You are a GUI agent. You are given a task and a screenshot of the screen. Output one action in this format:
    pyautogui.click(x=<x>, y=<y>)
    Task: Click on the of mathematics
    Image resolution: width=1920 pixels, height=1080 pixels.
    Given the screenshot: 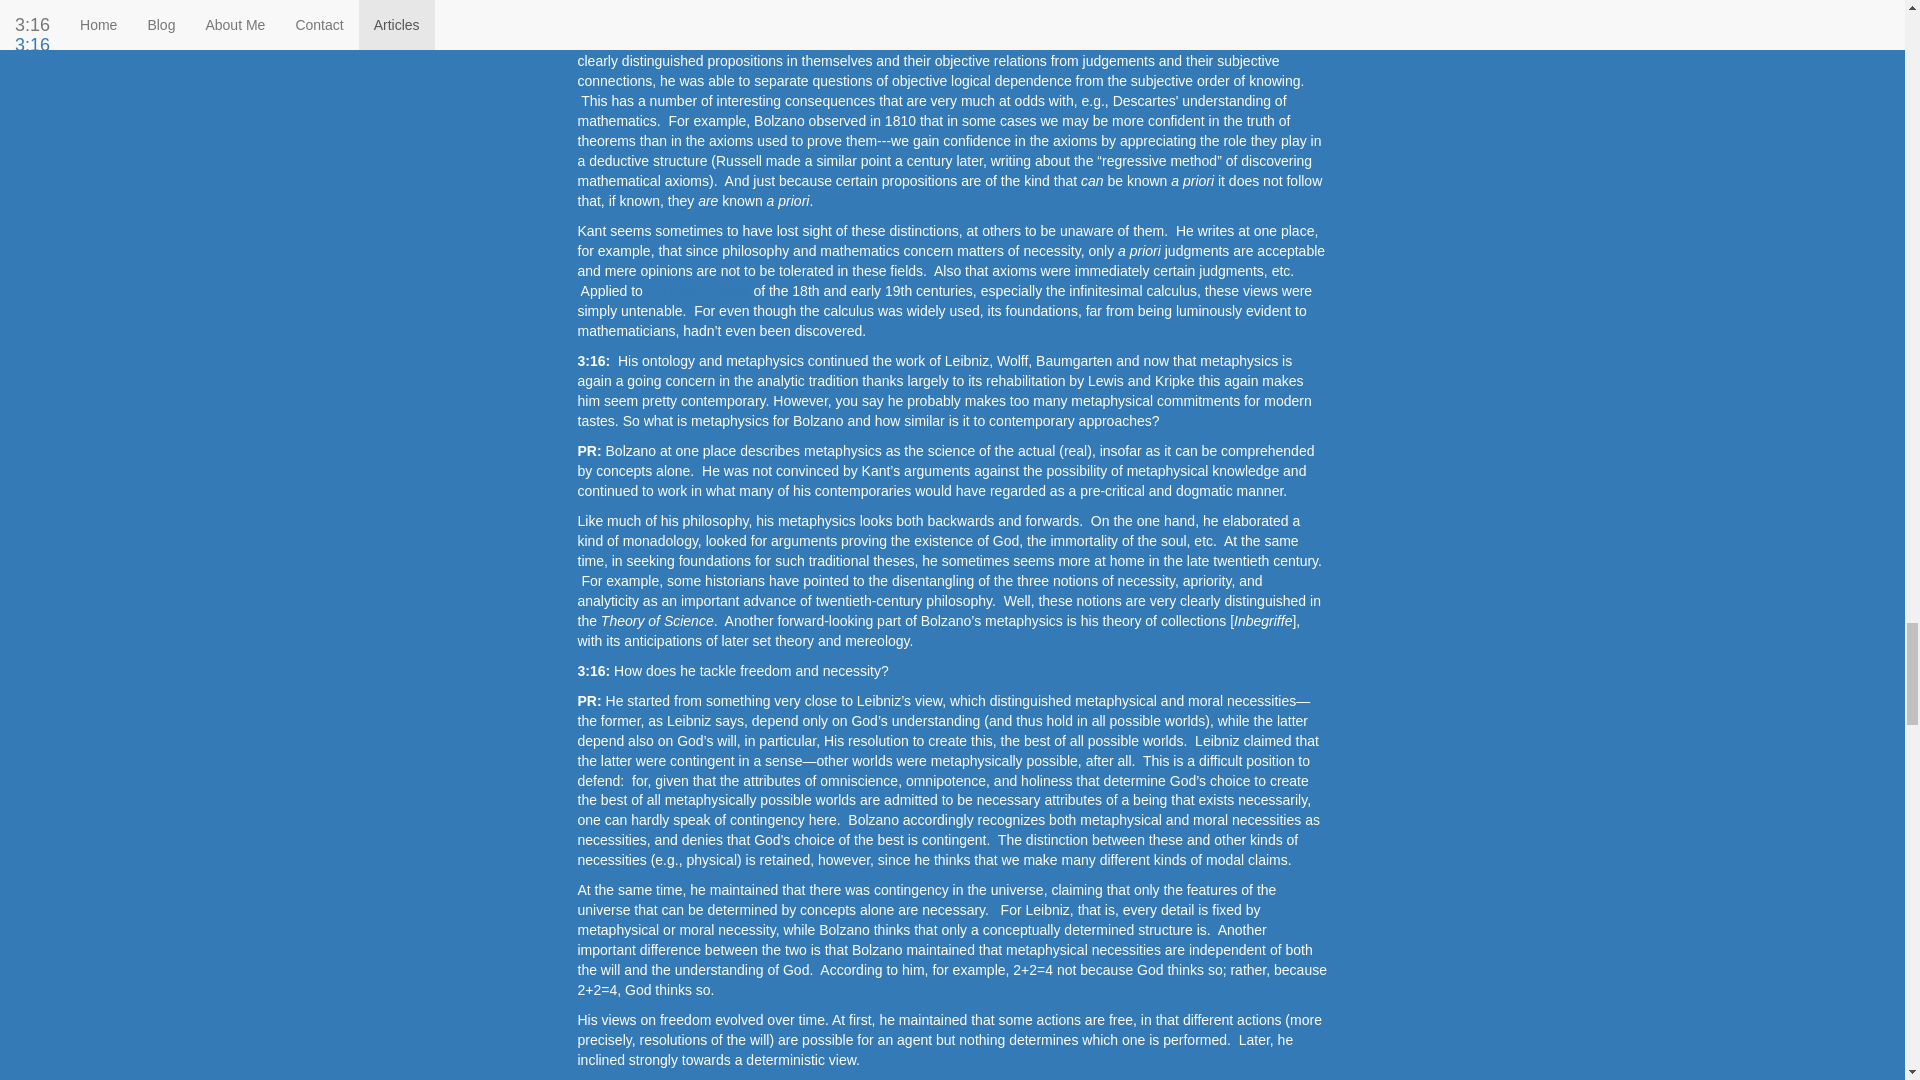 What is the action you would take?
    pyautogui.click(x=1055, y=40)
    